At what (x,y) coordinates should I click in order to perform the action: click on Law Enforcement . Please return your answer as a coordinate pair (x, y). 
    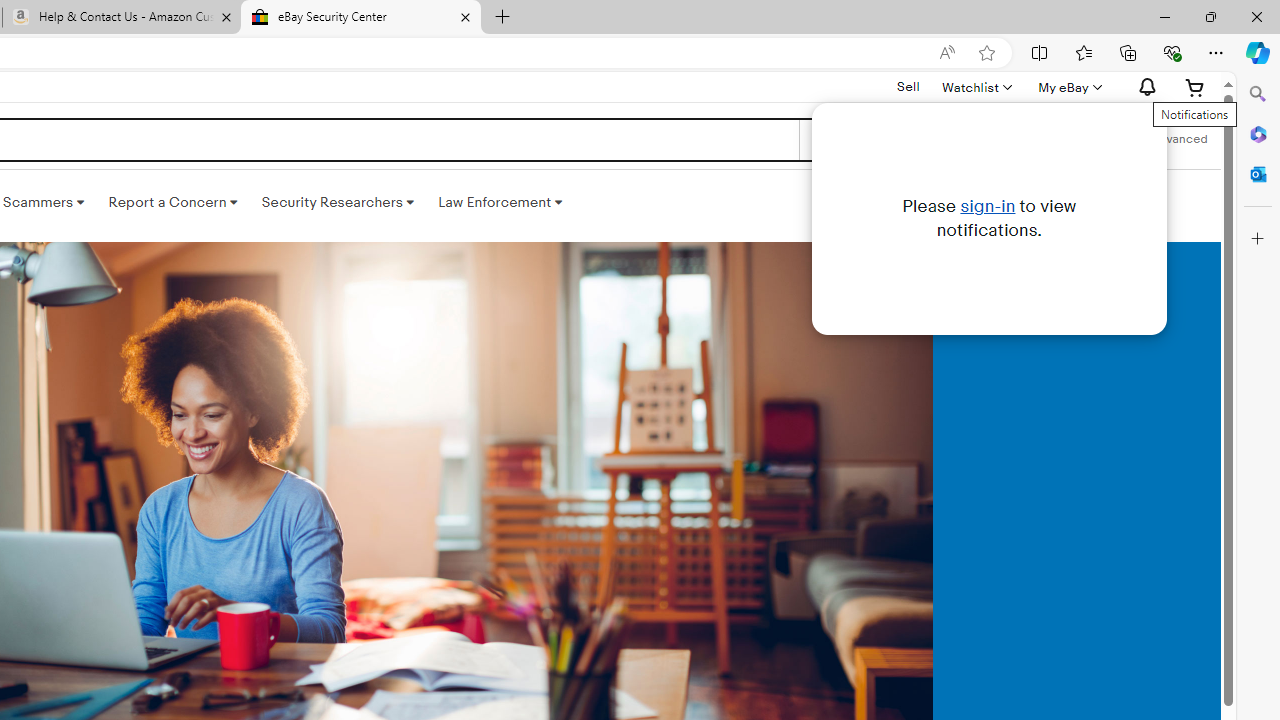
    Looking at the image, I should click on (500, 202).